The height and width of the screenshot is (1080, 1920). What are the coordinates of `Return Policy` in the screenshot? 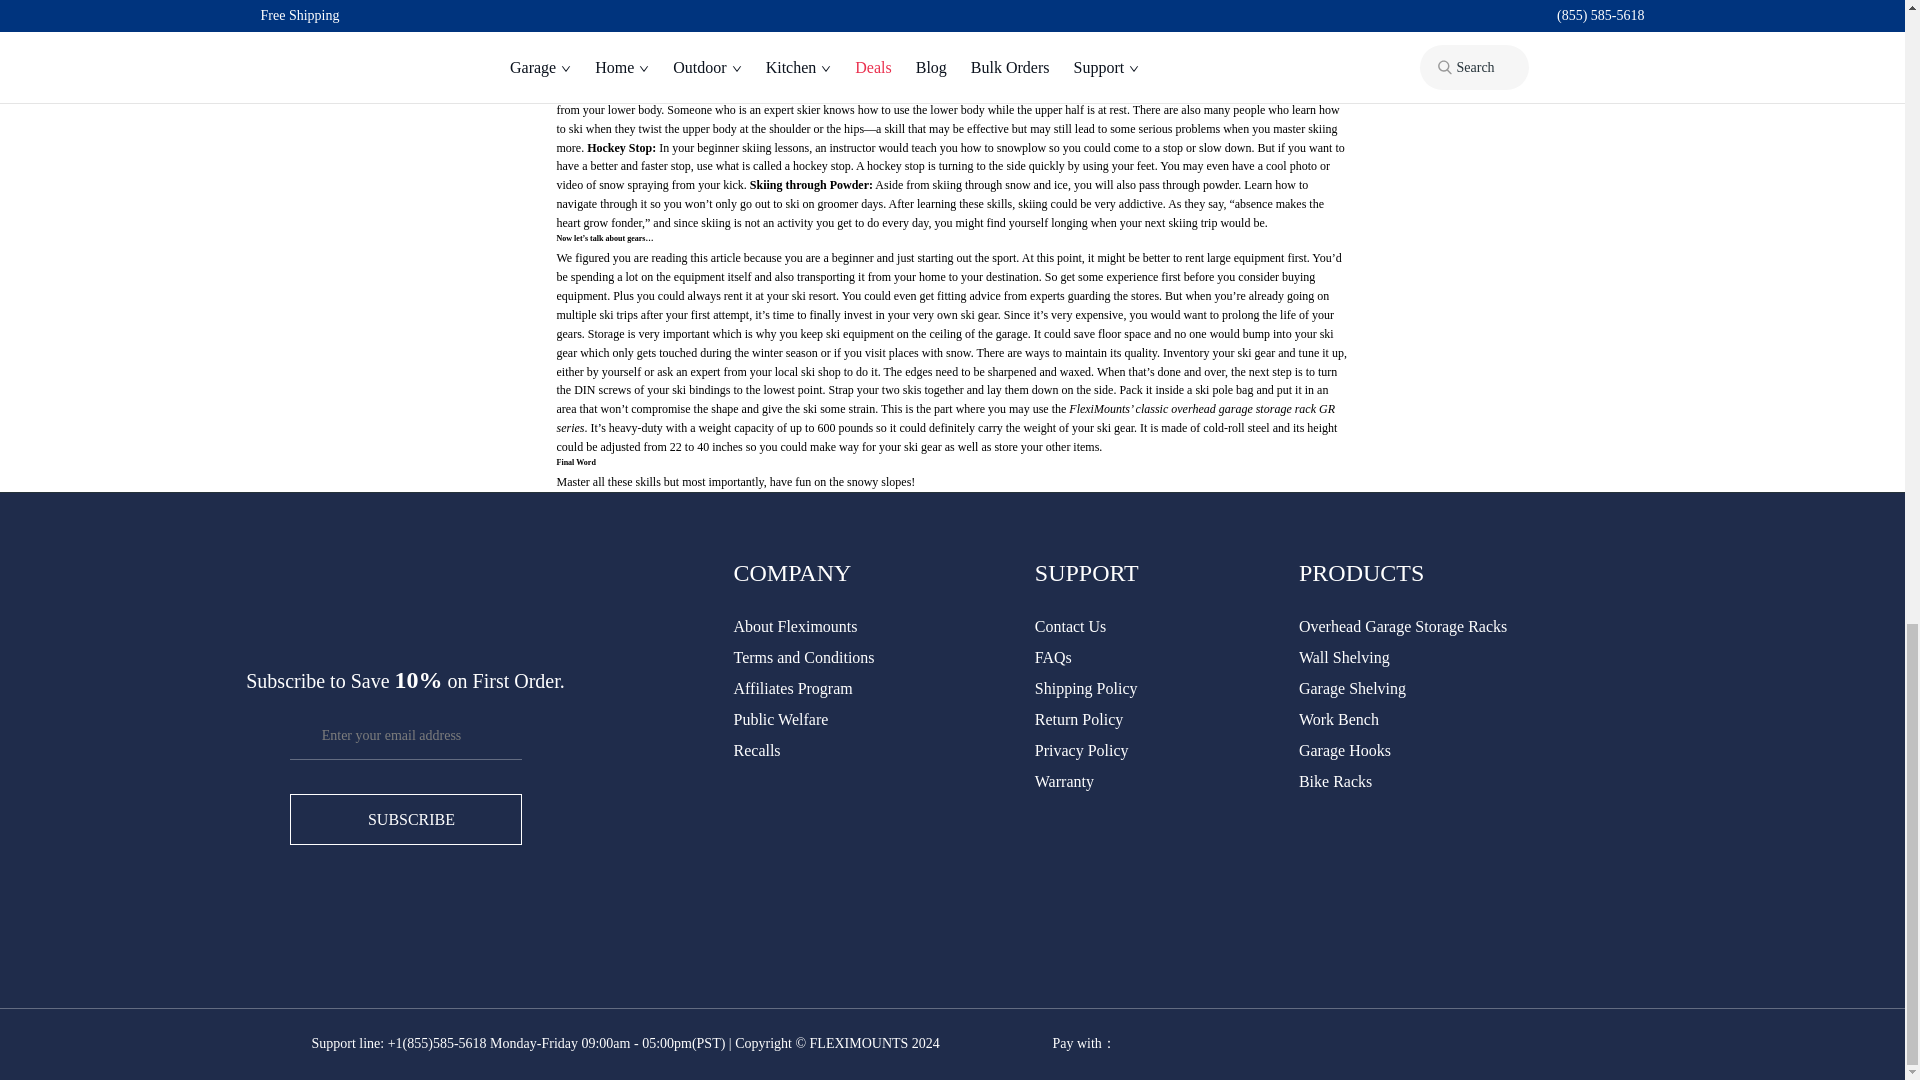 It's located at (1078, 718).